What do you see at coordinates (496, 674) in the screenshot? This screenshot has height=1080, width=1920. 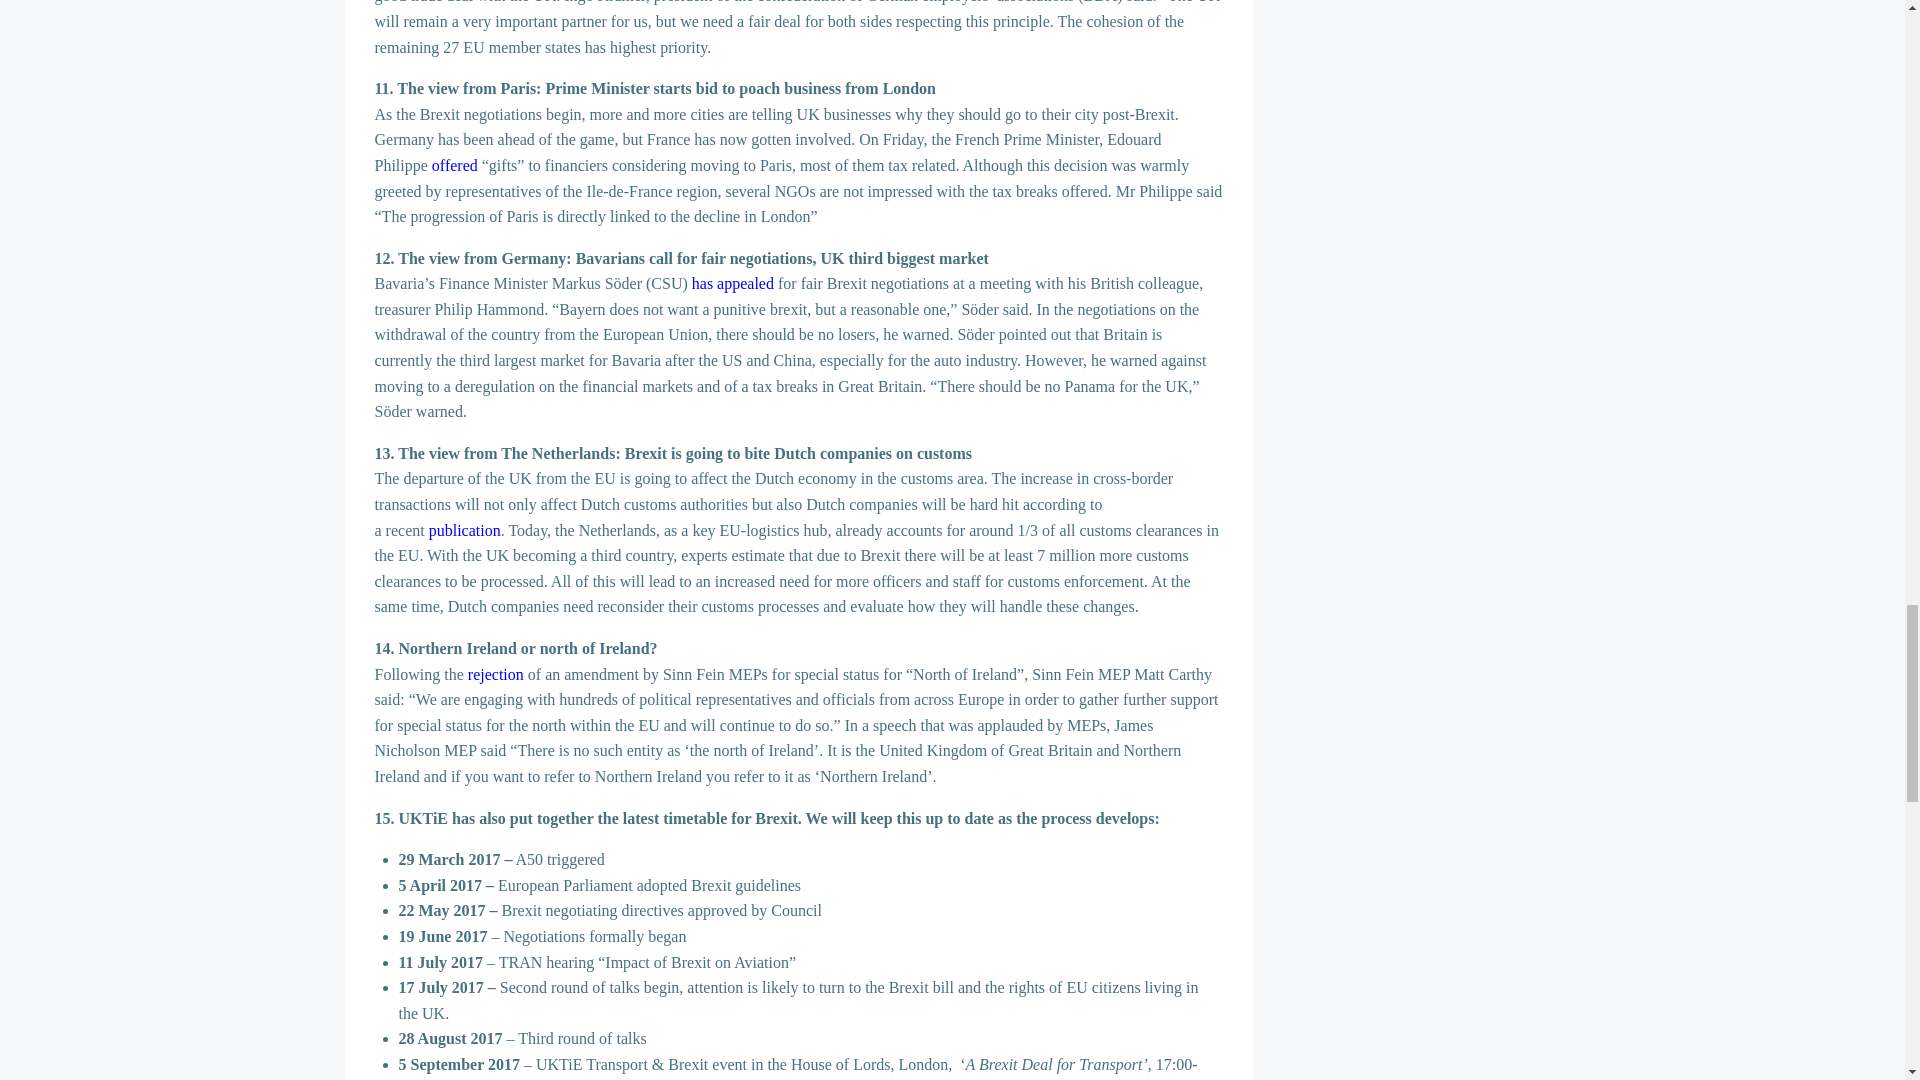 I see `rejection` at bounding box center [496, 674].